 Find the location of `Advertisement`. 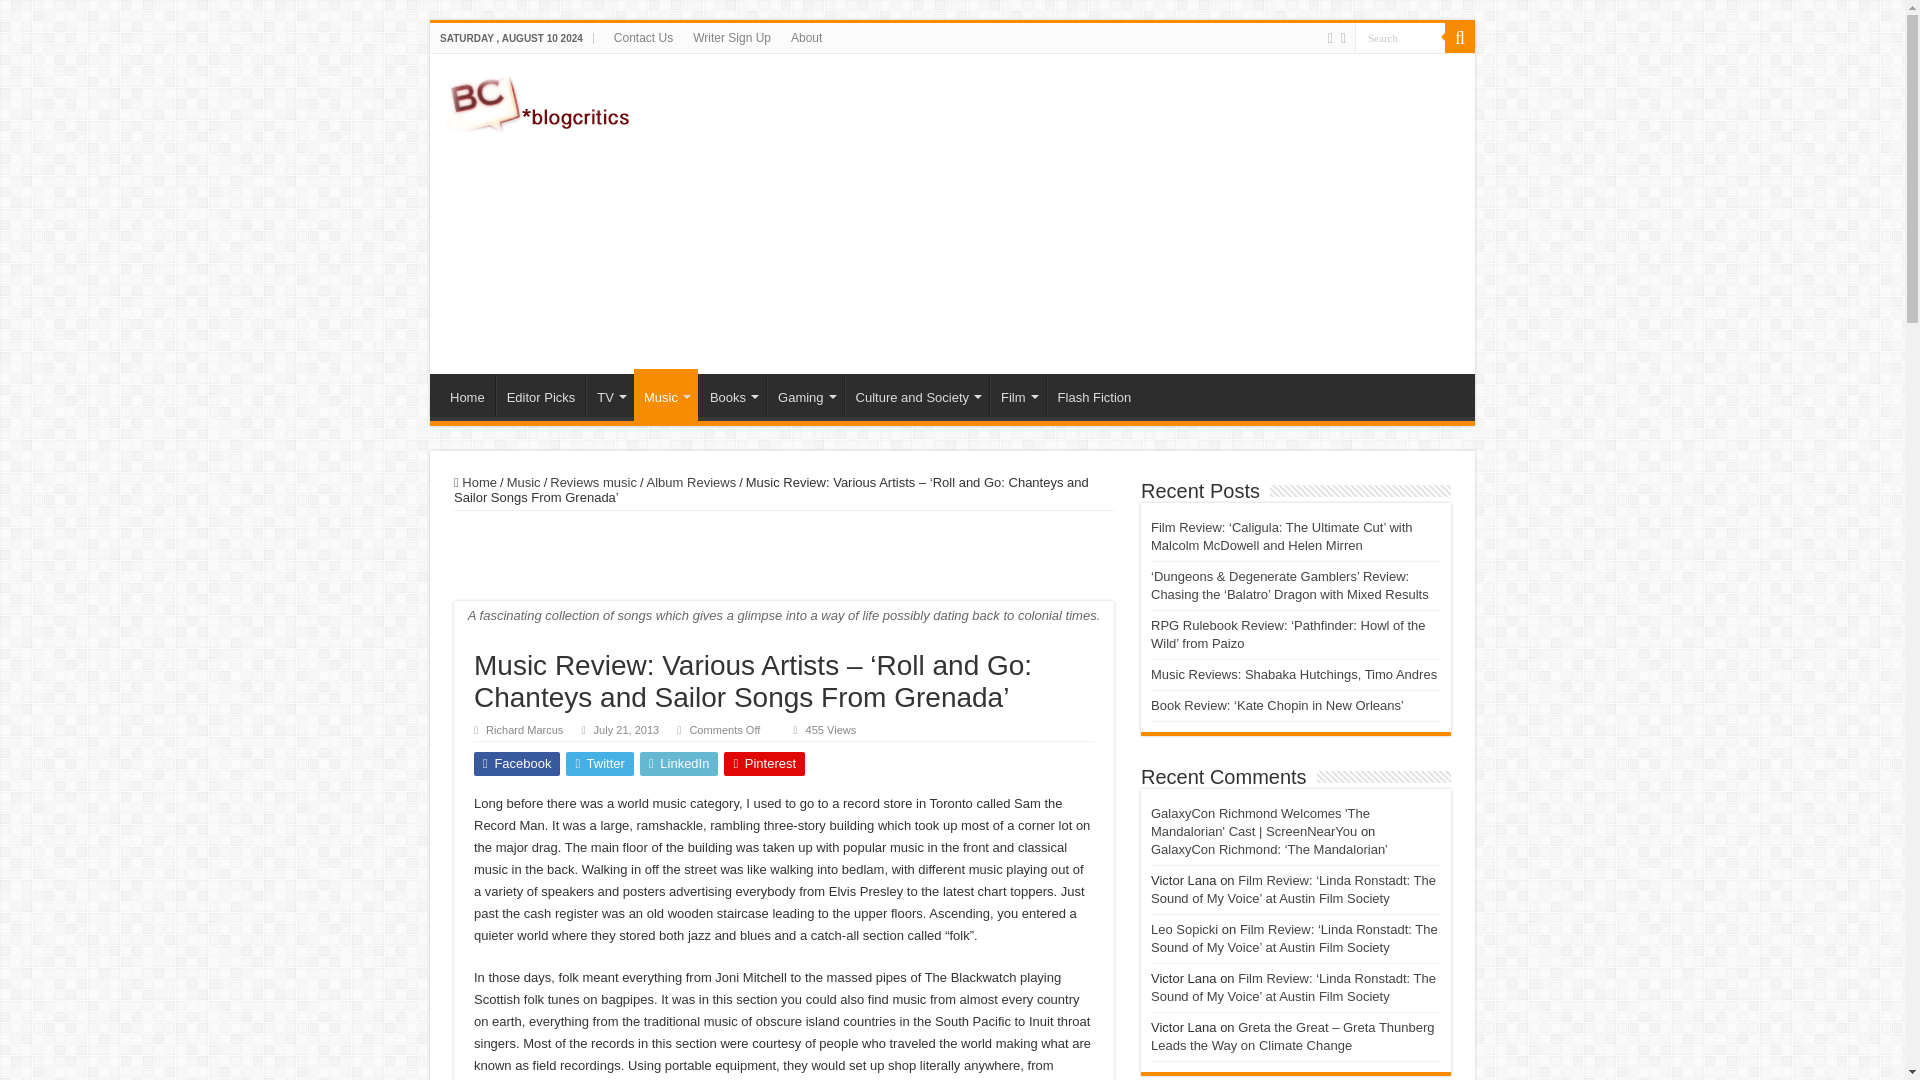

Advertisement is located at coordinates (1095, 214).